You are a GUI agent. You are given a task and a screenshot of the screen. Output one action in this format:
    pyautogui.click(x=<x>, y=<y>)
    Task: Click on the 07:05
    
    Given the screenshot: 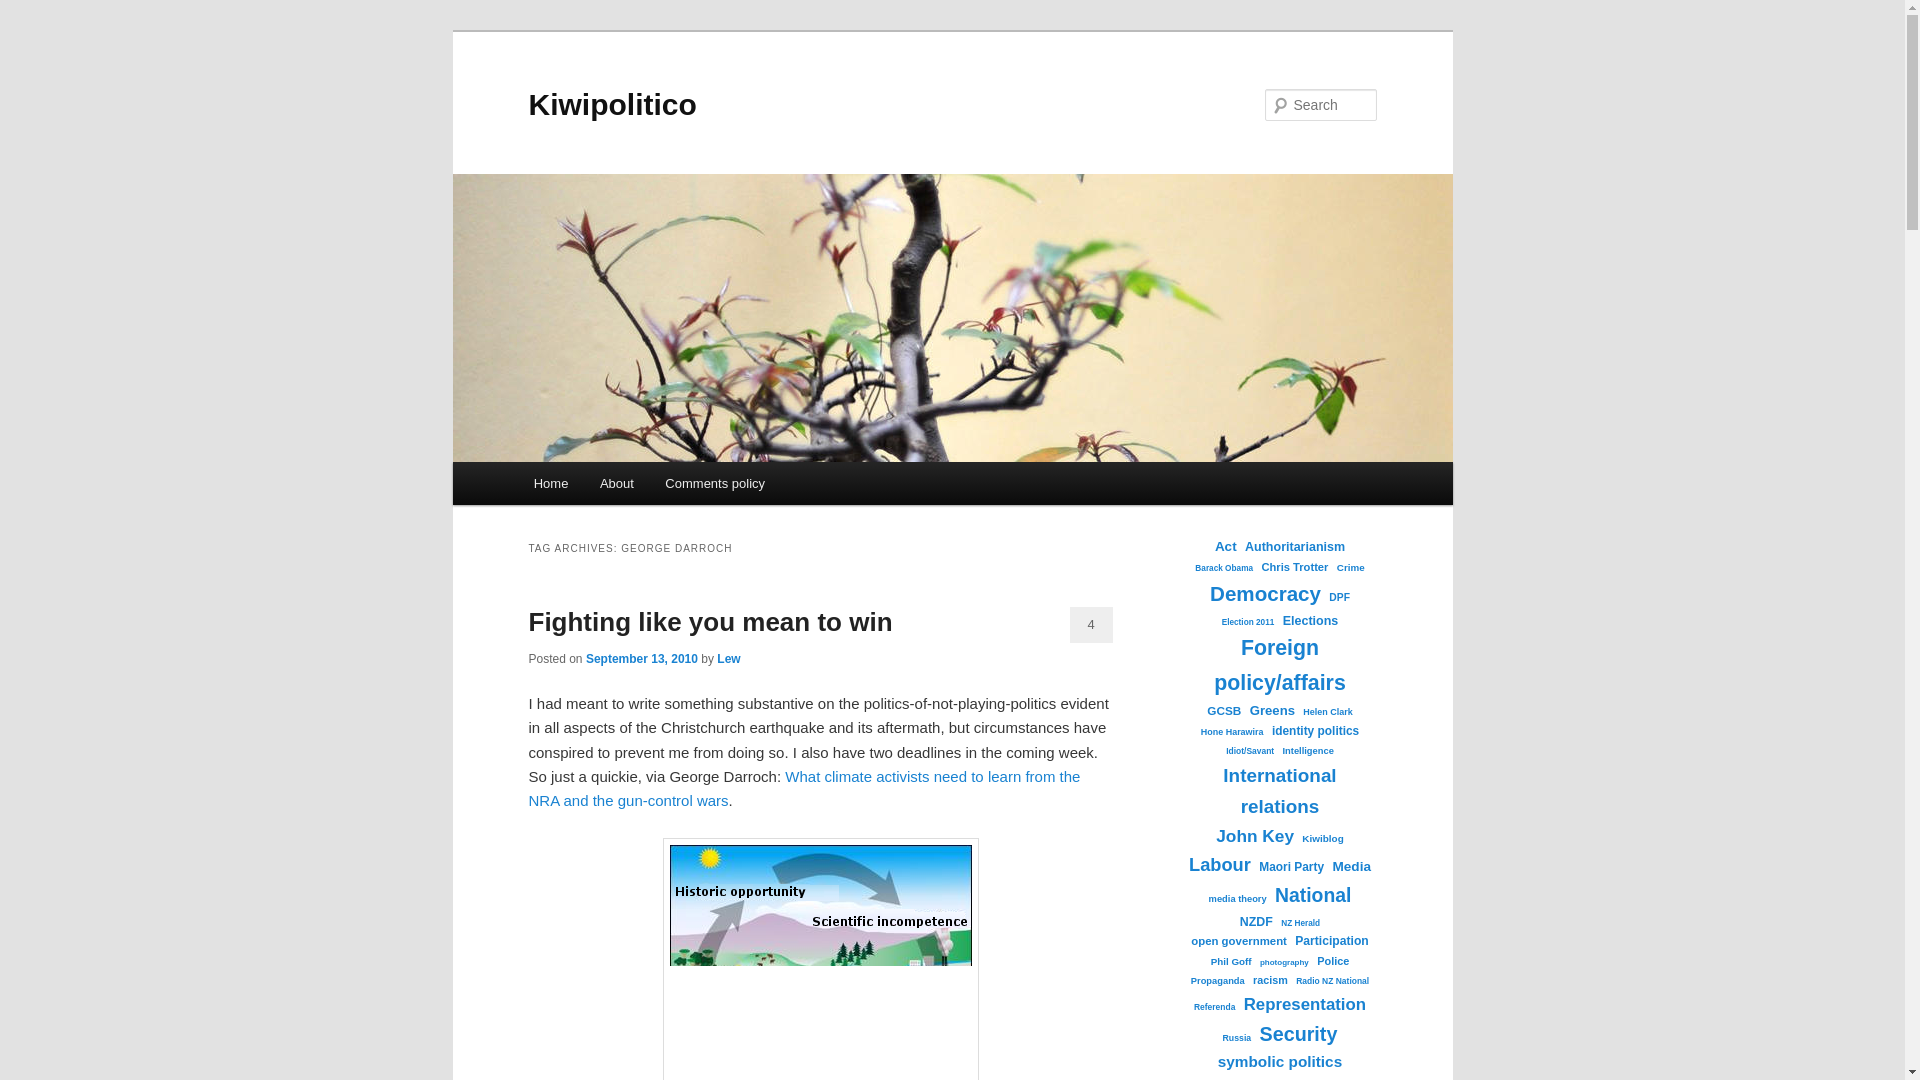 What is the action you would take?
    pyautogui.click(x=642, y=659)
    